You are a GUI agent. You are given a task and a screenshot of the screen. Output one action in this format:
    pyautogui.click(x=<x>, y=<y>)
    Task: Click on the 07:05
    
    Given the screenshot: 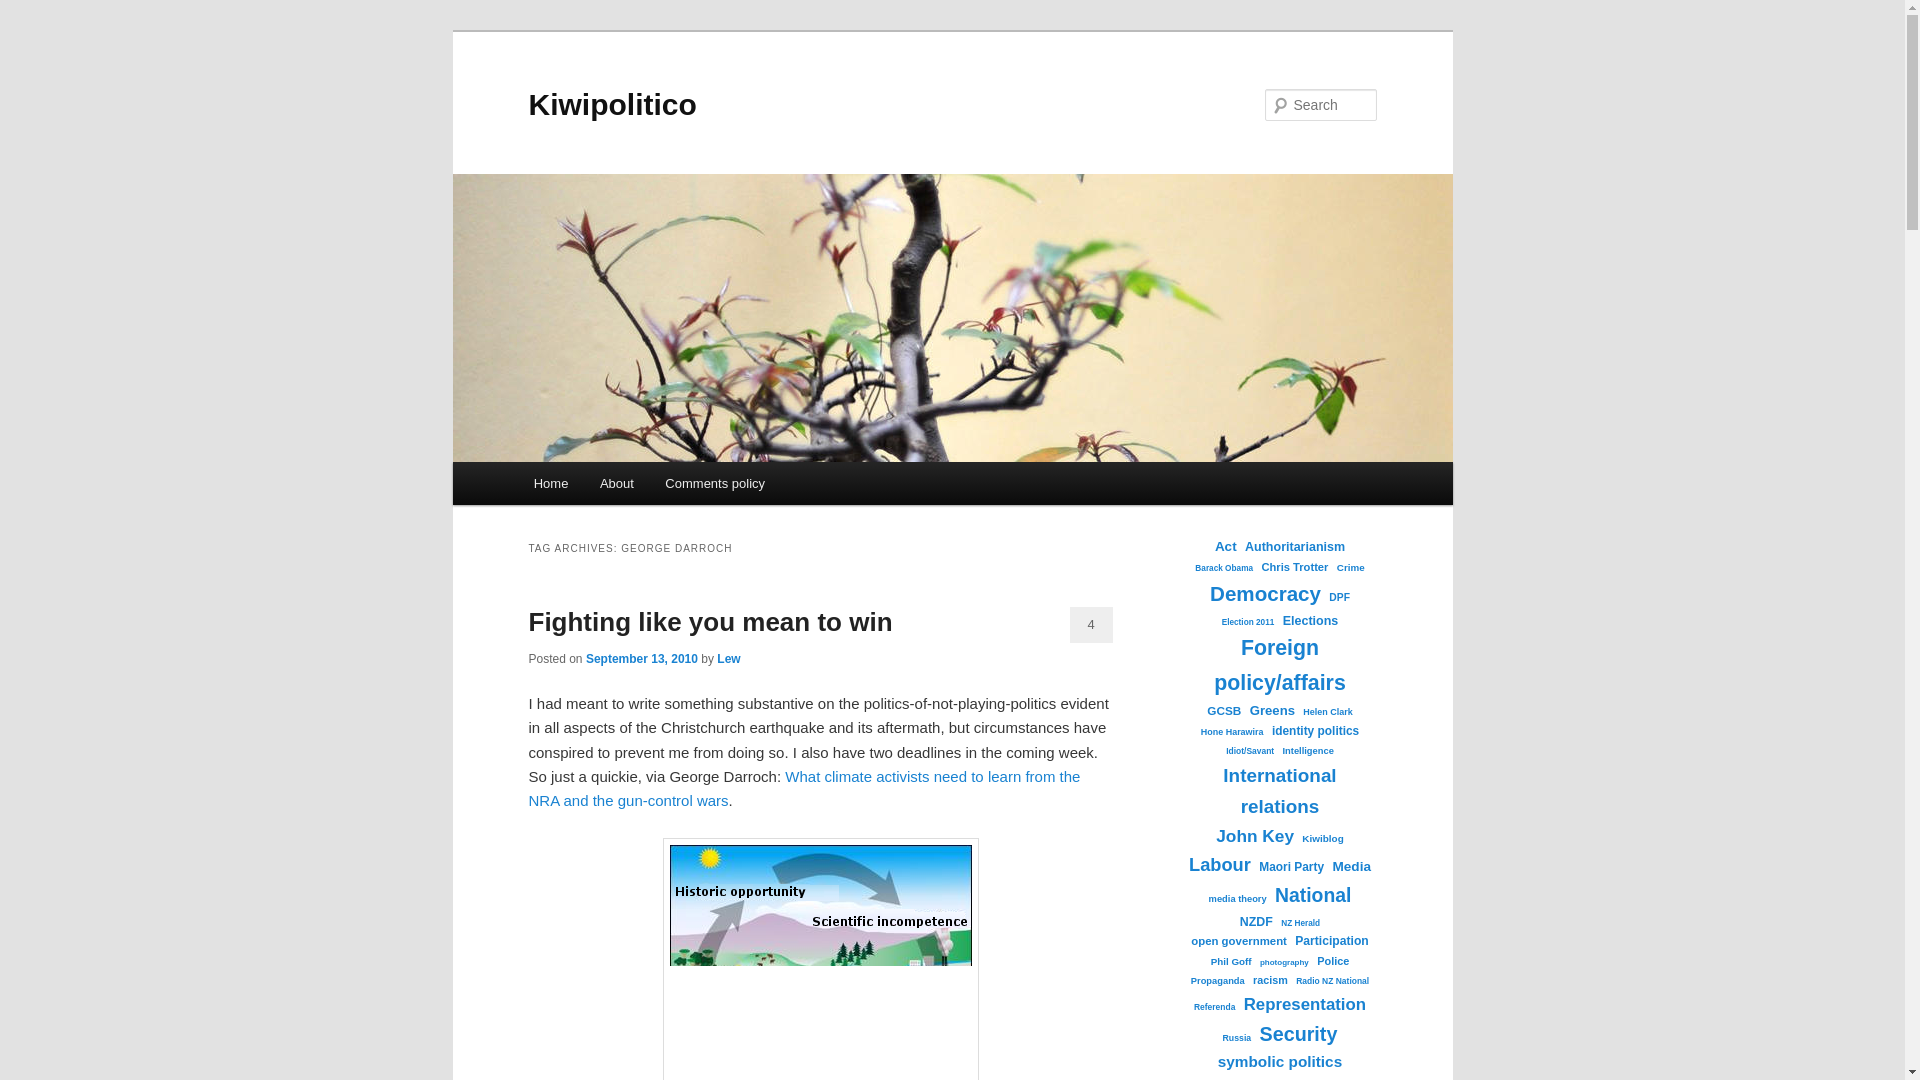 What is the action you would take?
    pyautogui.click(x=642, y=659)
    